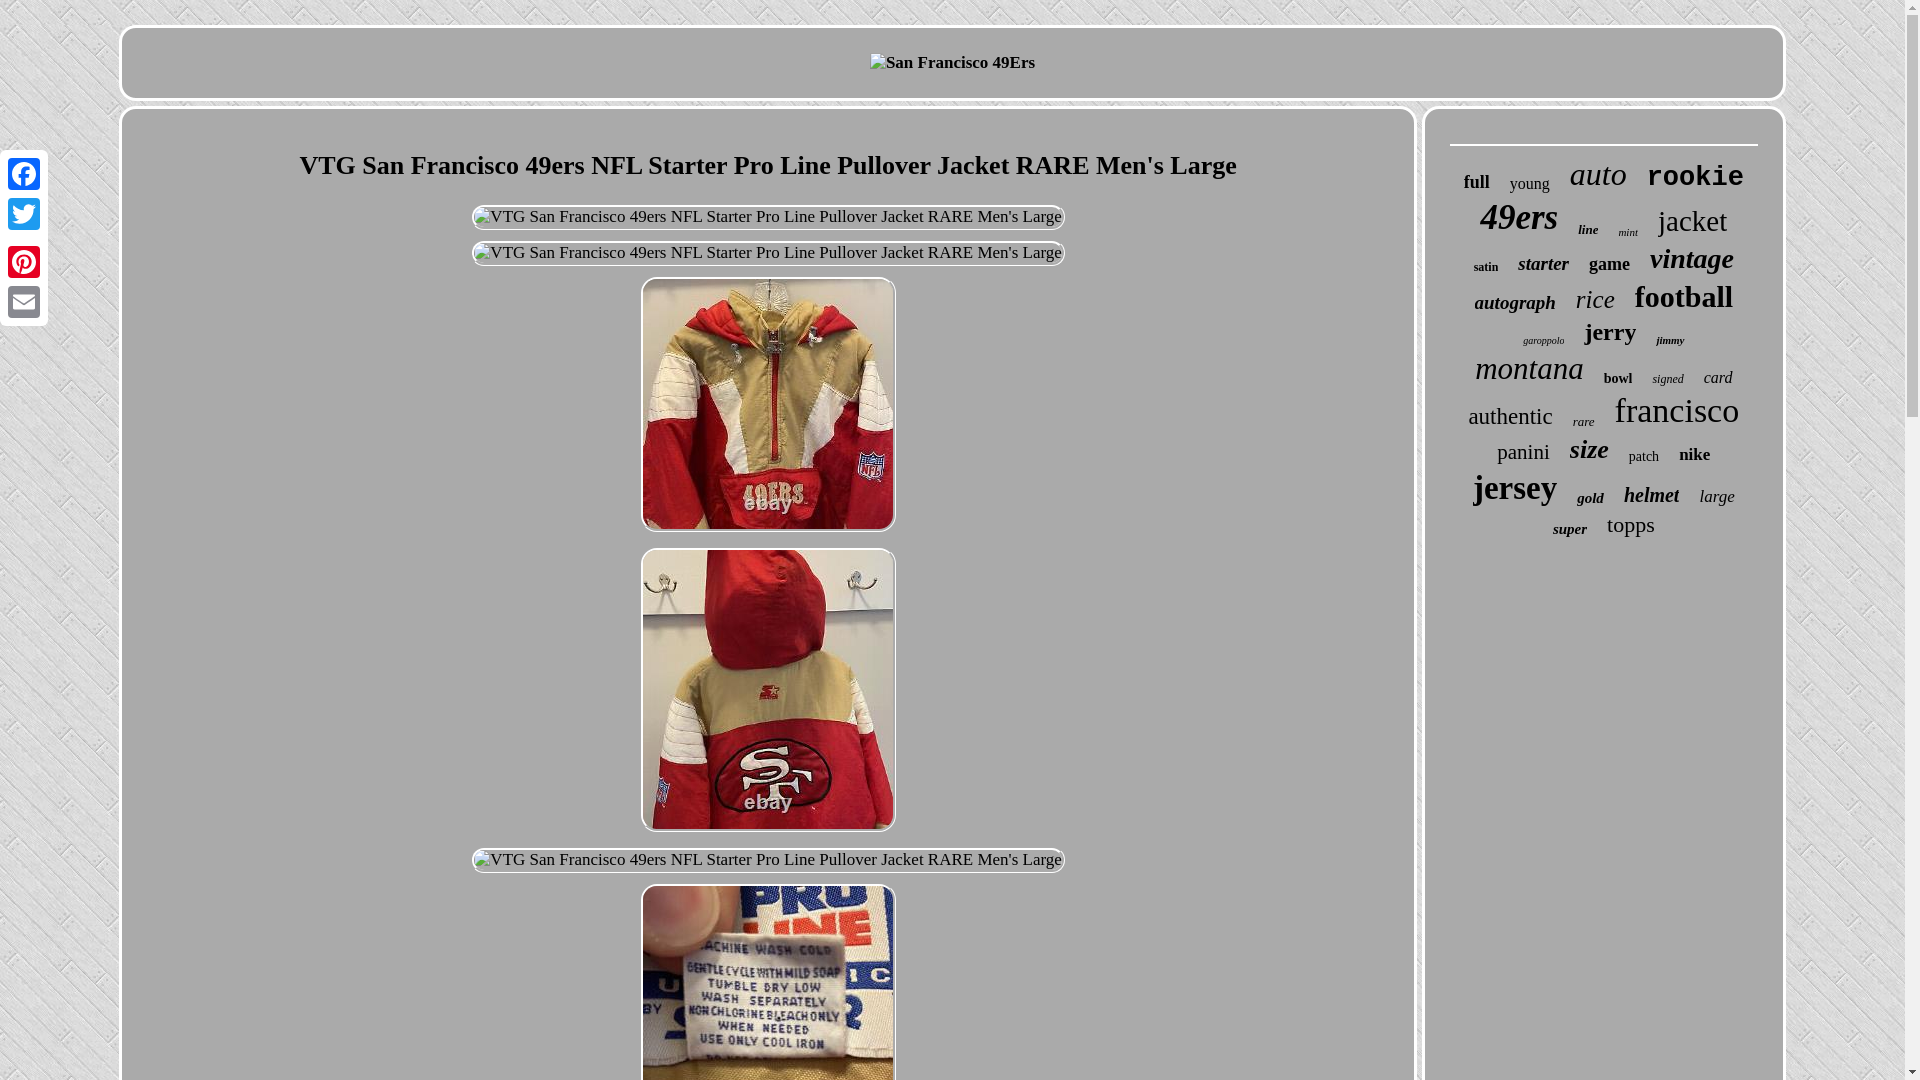 The width and height of the screenshot is (1920, 1080). What do you see at coordinates (24, 261) in the screenshot?
I see `Pinterest` at bounding box center [24, 261].